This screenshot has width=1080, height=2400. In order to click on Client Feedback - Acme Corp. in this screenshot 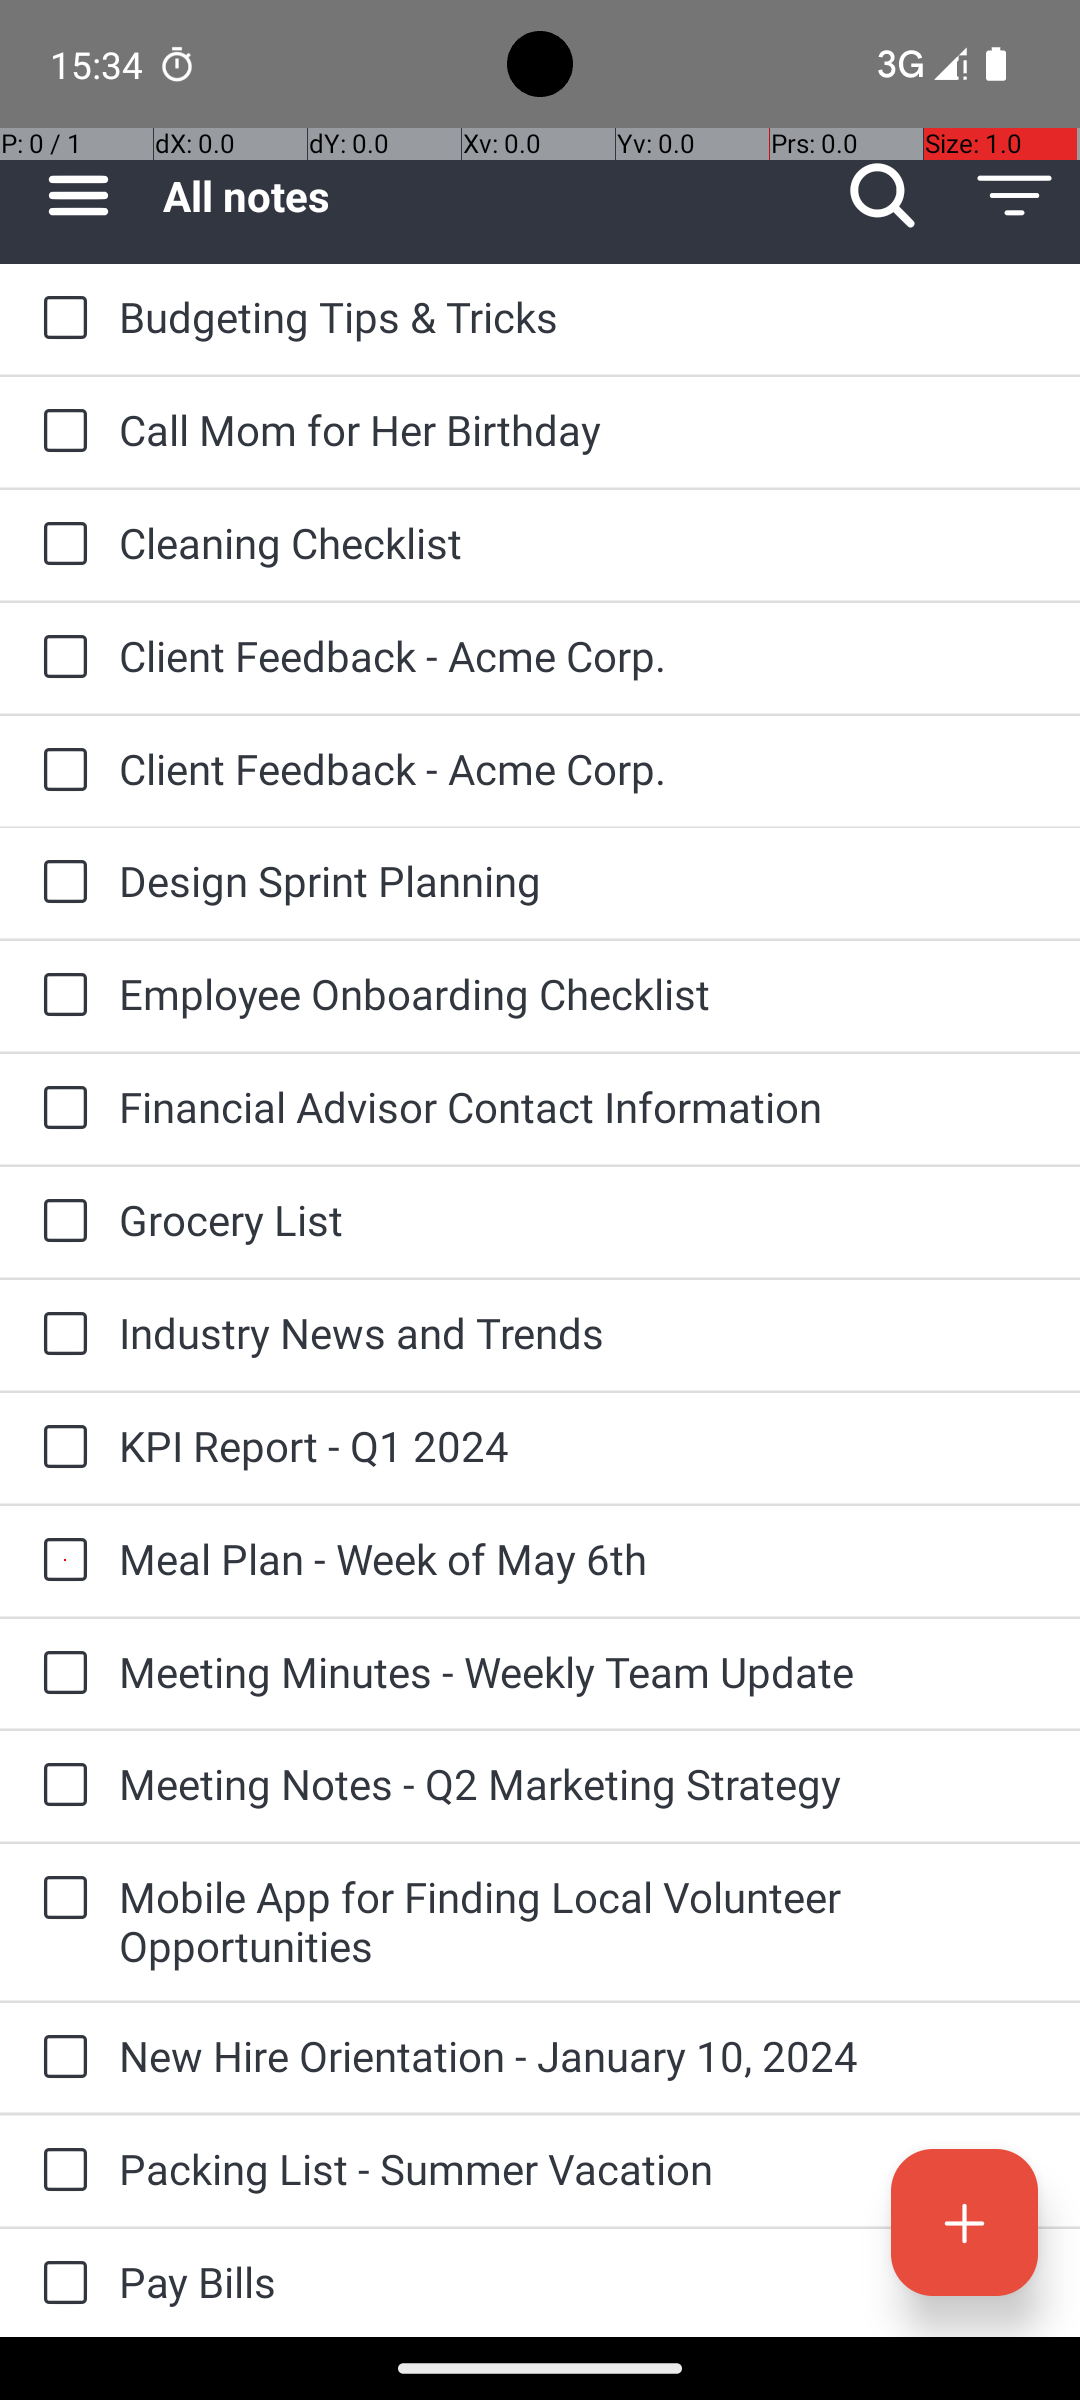, I will do `click(580, 655)`.